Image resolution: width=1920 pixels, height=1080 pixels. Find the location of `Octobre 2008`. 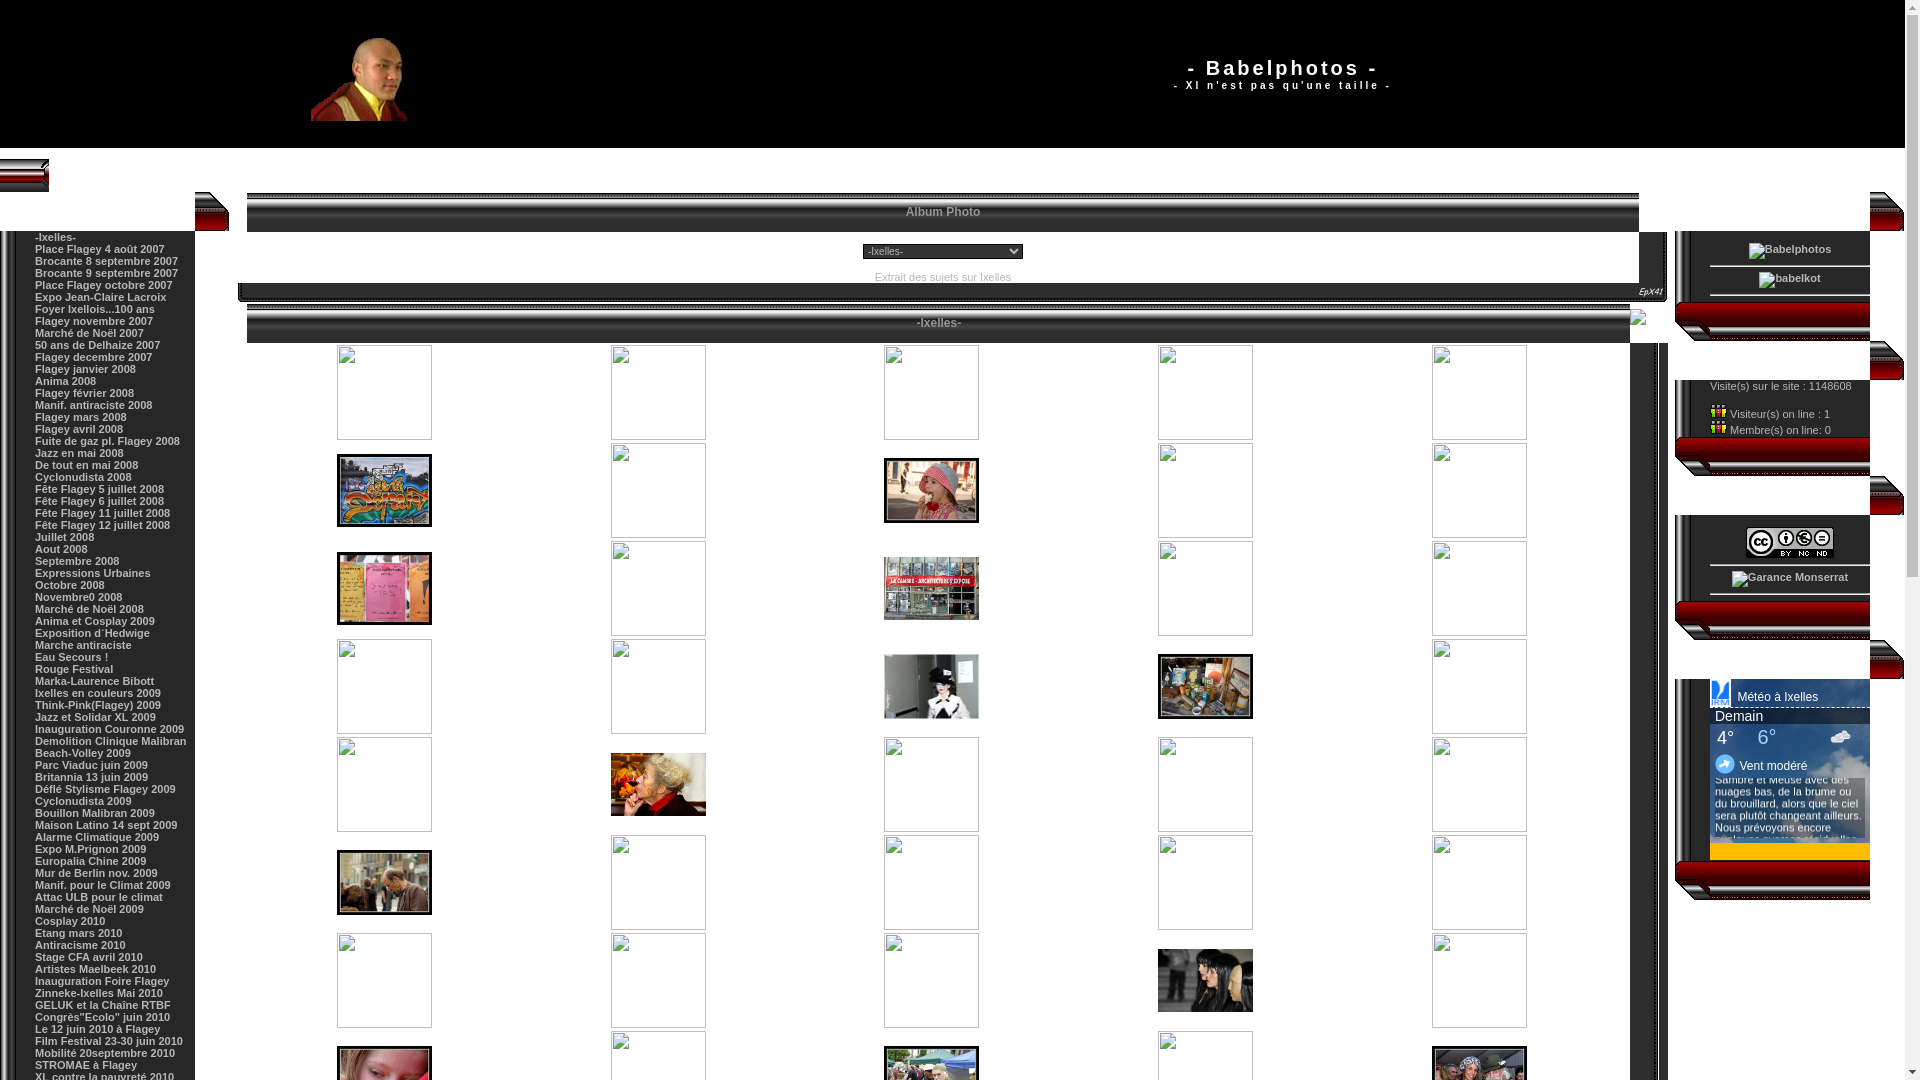

Octobre 2008 is located at coordinates (70, 585).